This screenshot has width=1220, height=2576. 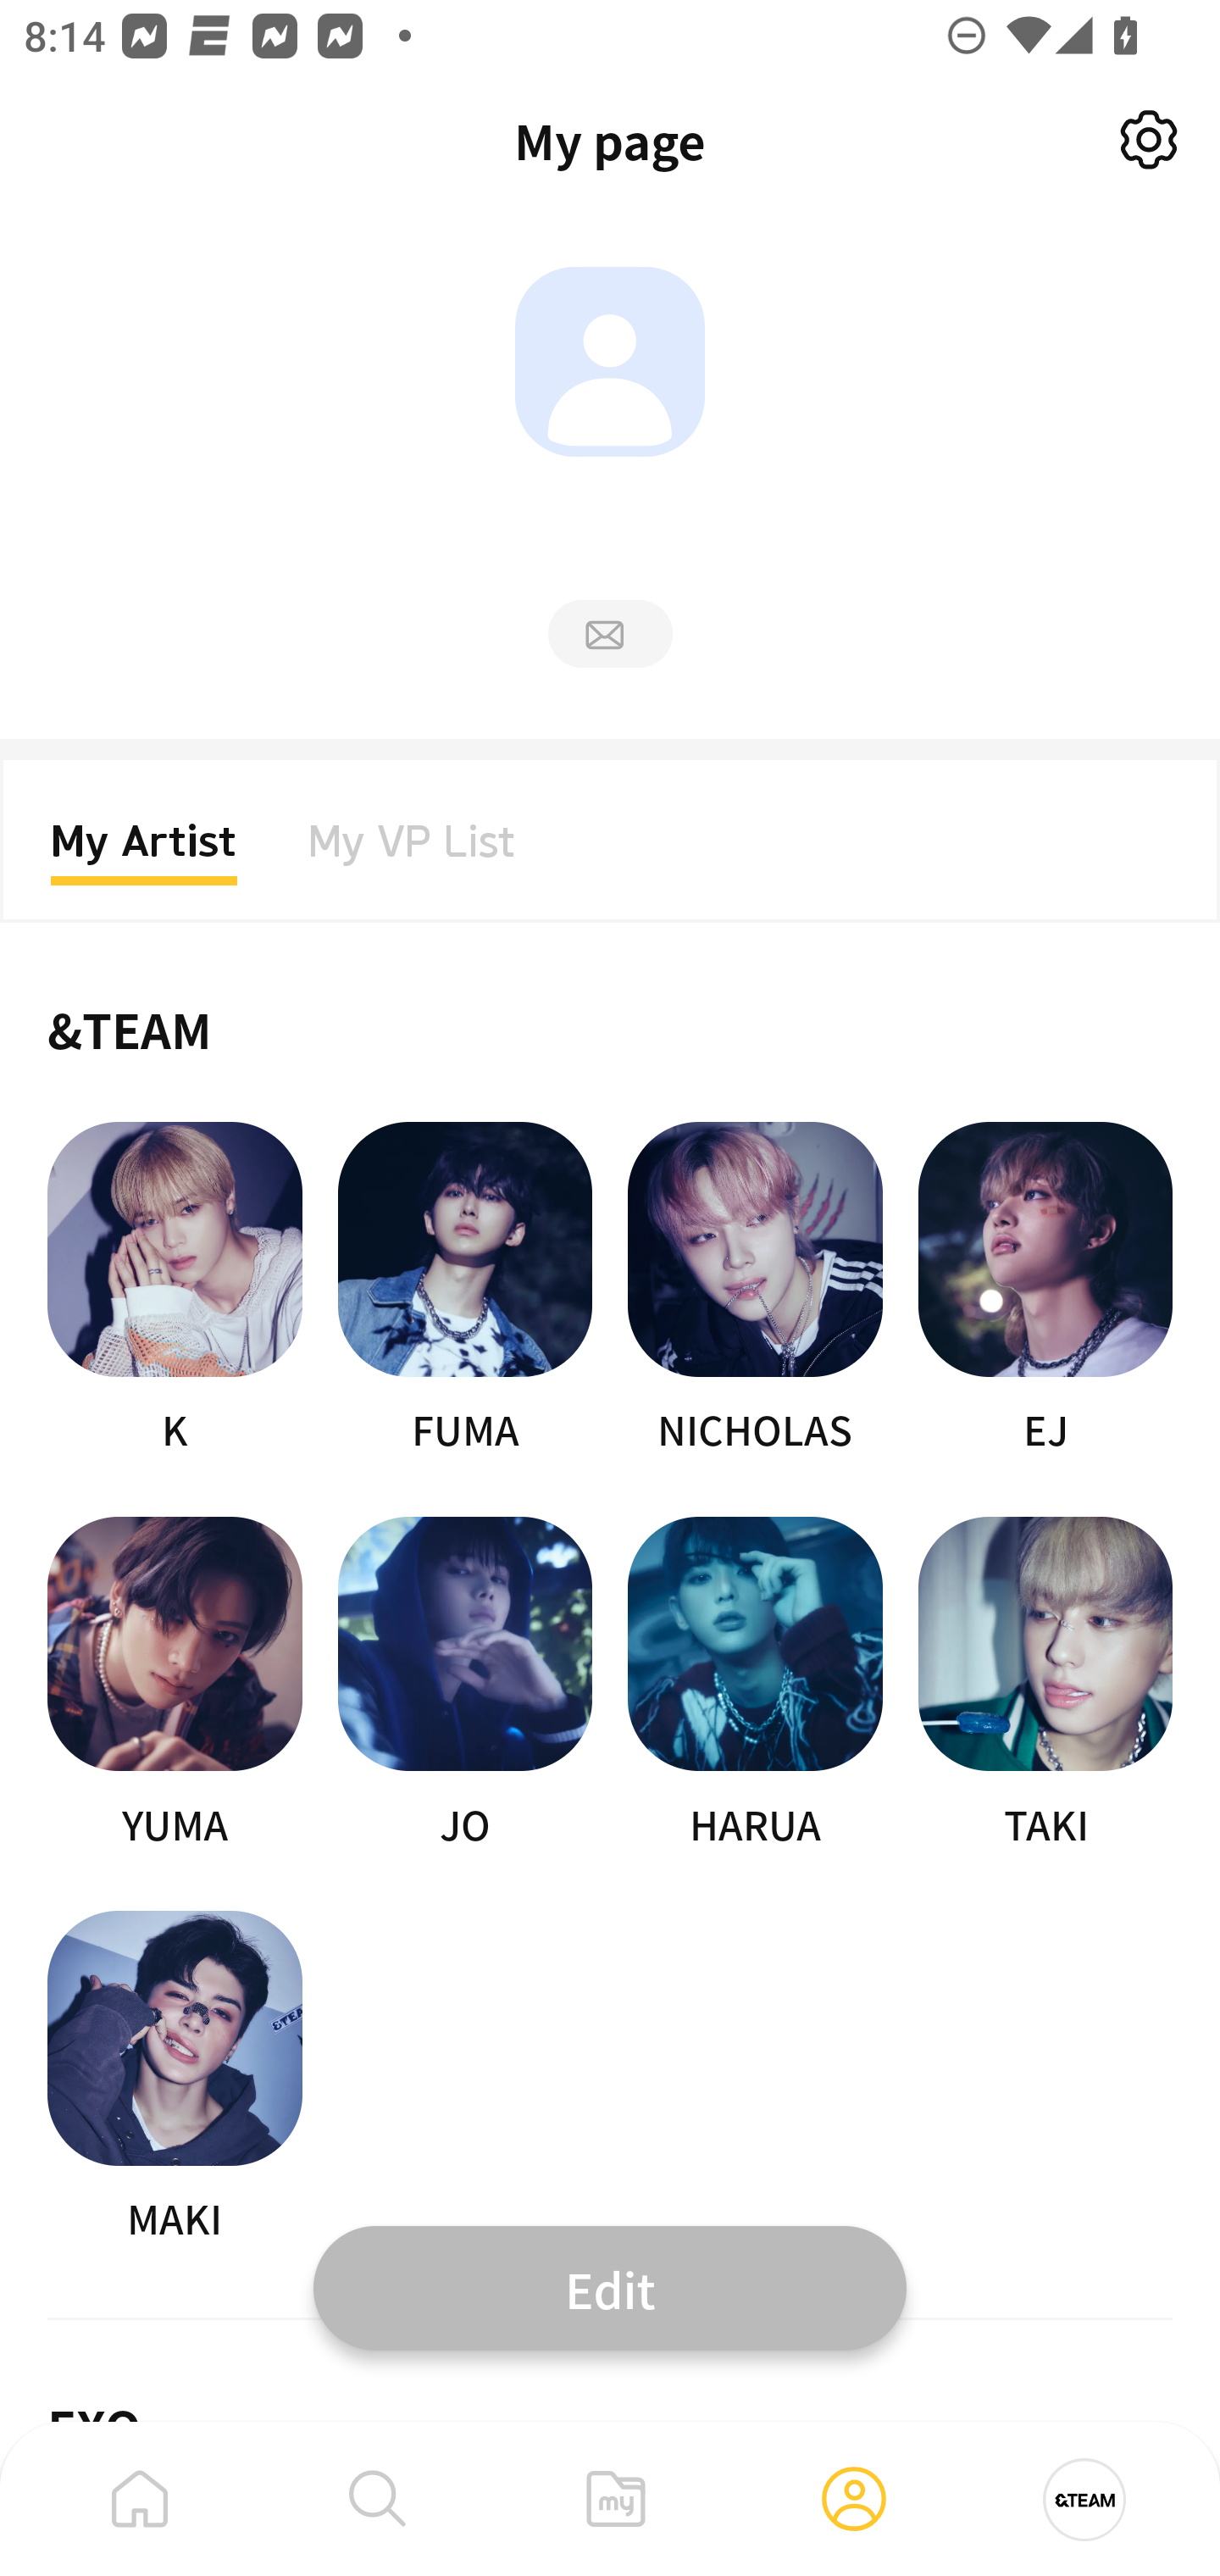 What do you see at coordinates (756, 1290) in the screenshot?
I see `NICHOLAS` at bounding box center [756, 1290].